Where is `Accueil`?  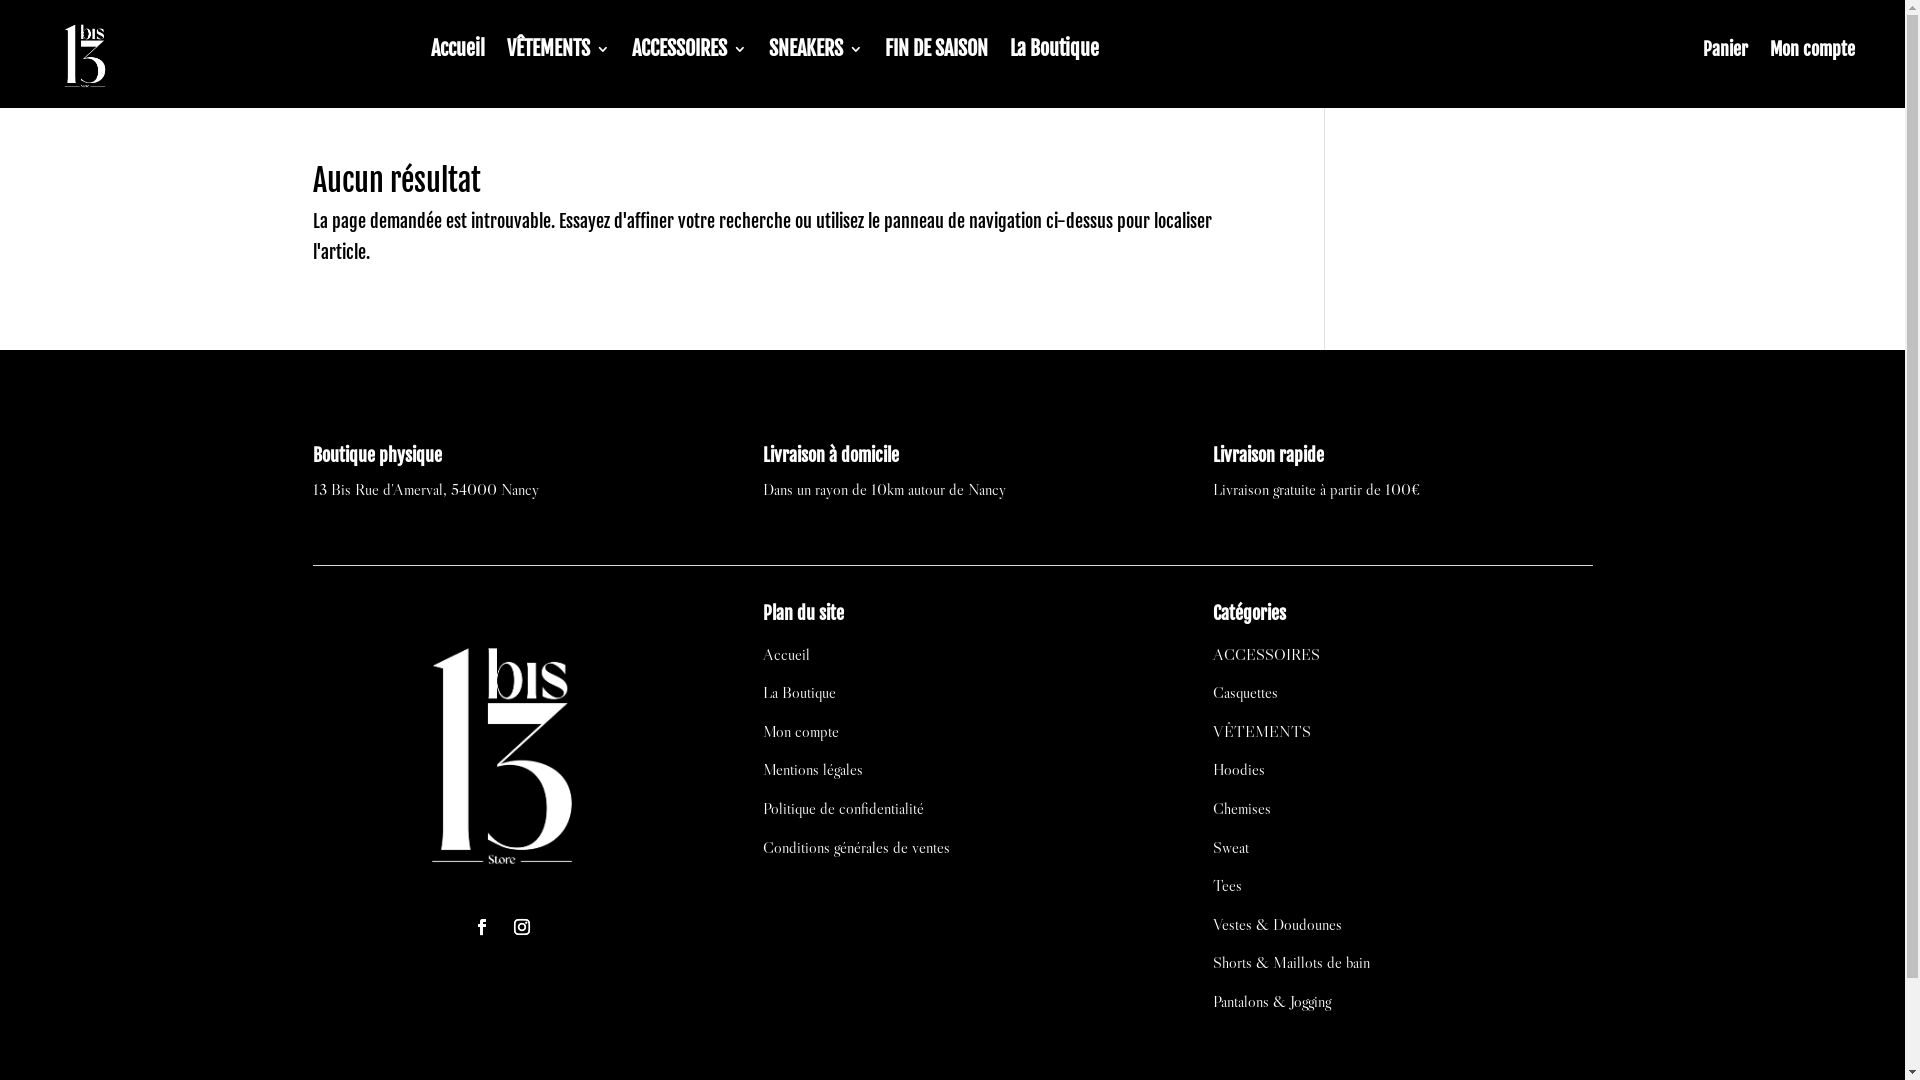 Accueil is located at coordinates (786, 654).